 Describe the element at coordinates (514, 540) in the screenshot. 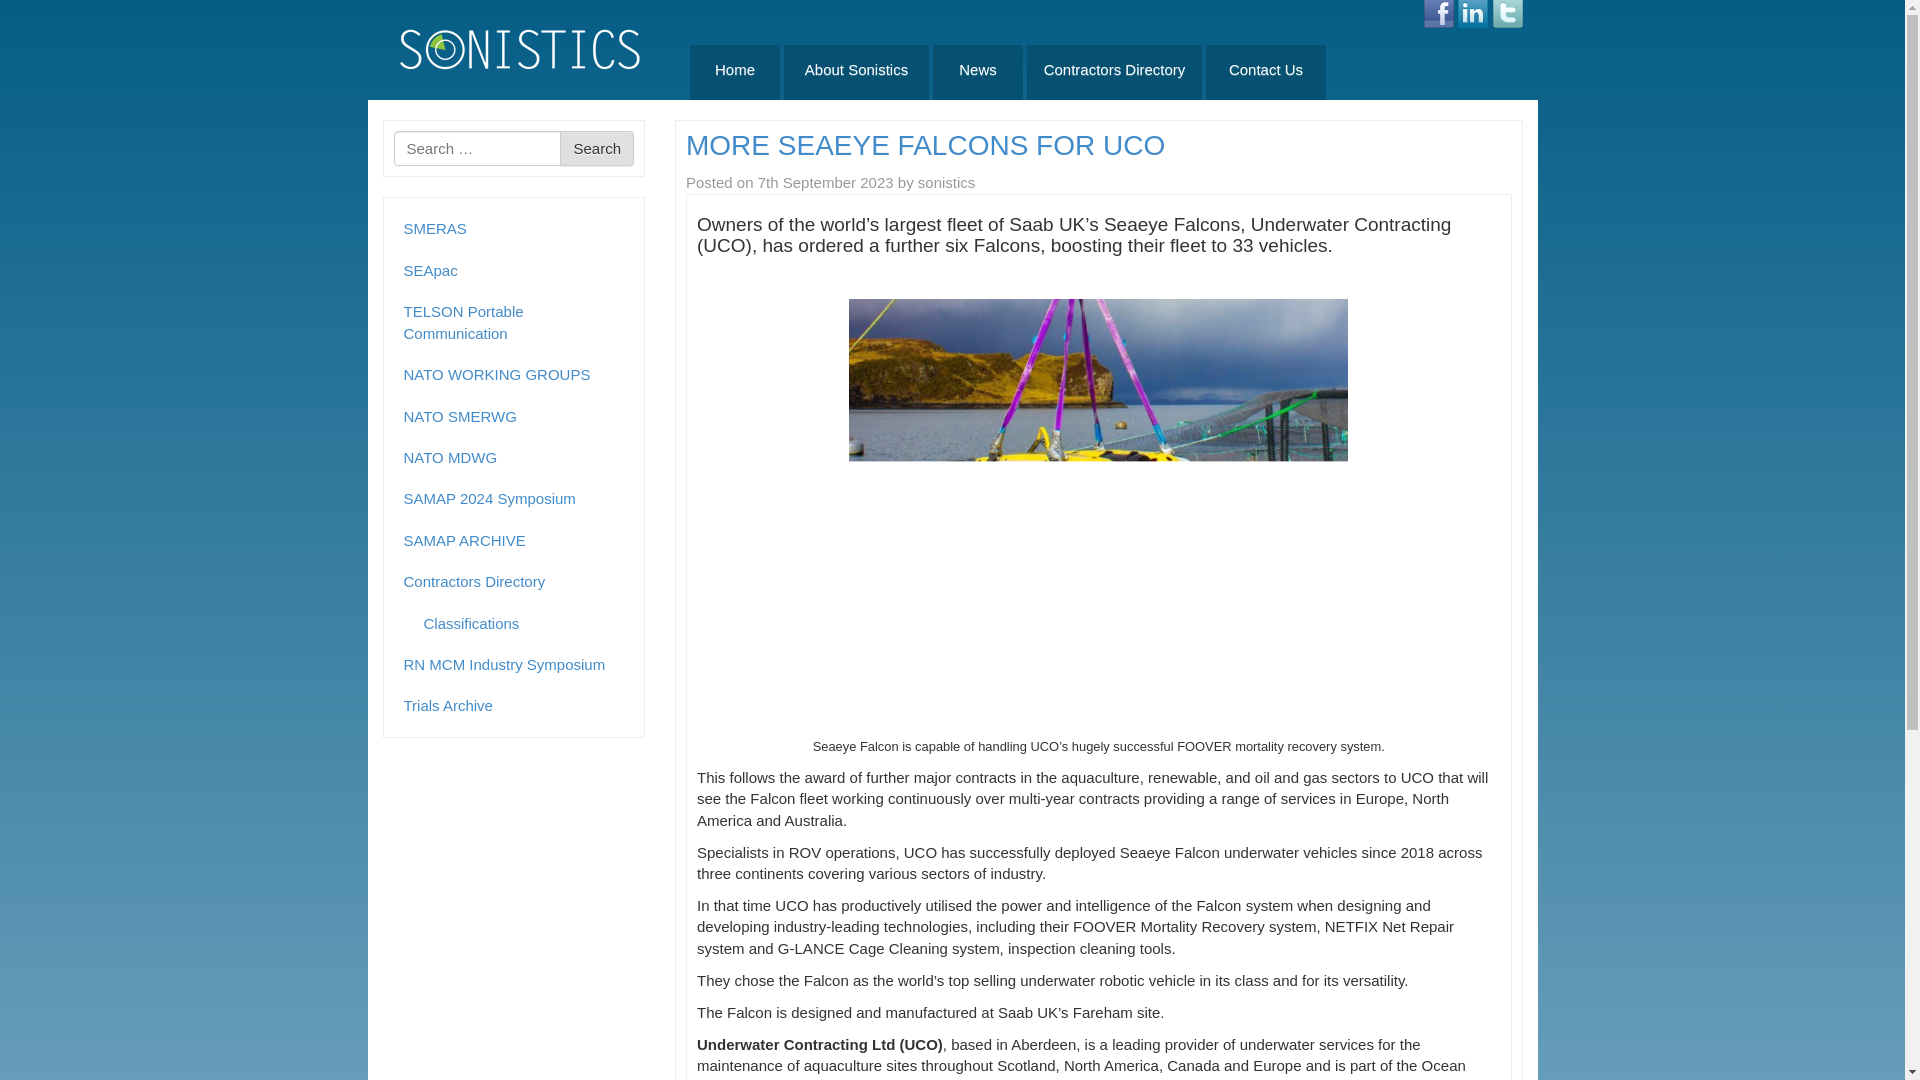

I see `SAMAP ARCHIVE` at that location.